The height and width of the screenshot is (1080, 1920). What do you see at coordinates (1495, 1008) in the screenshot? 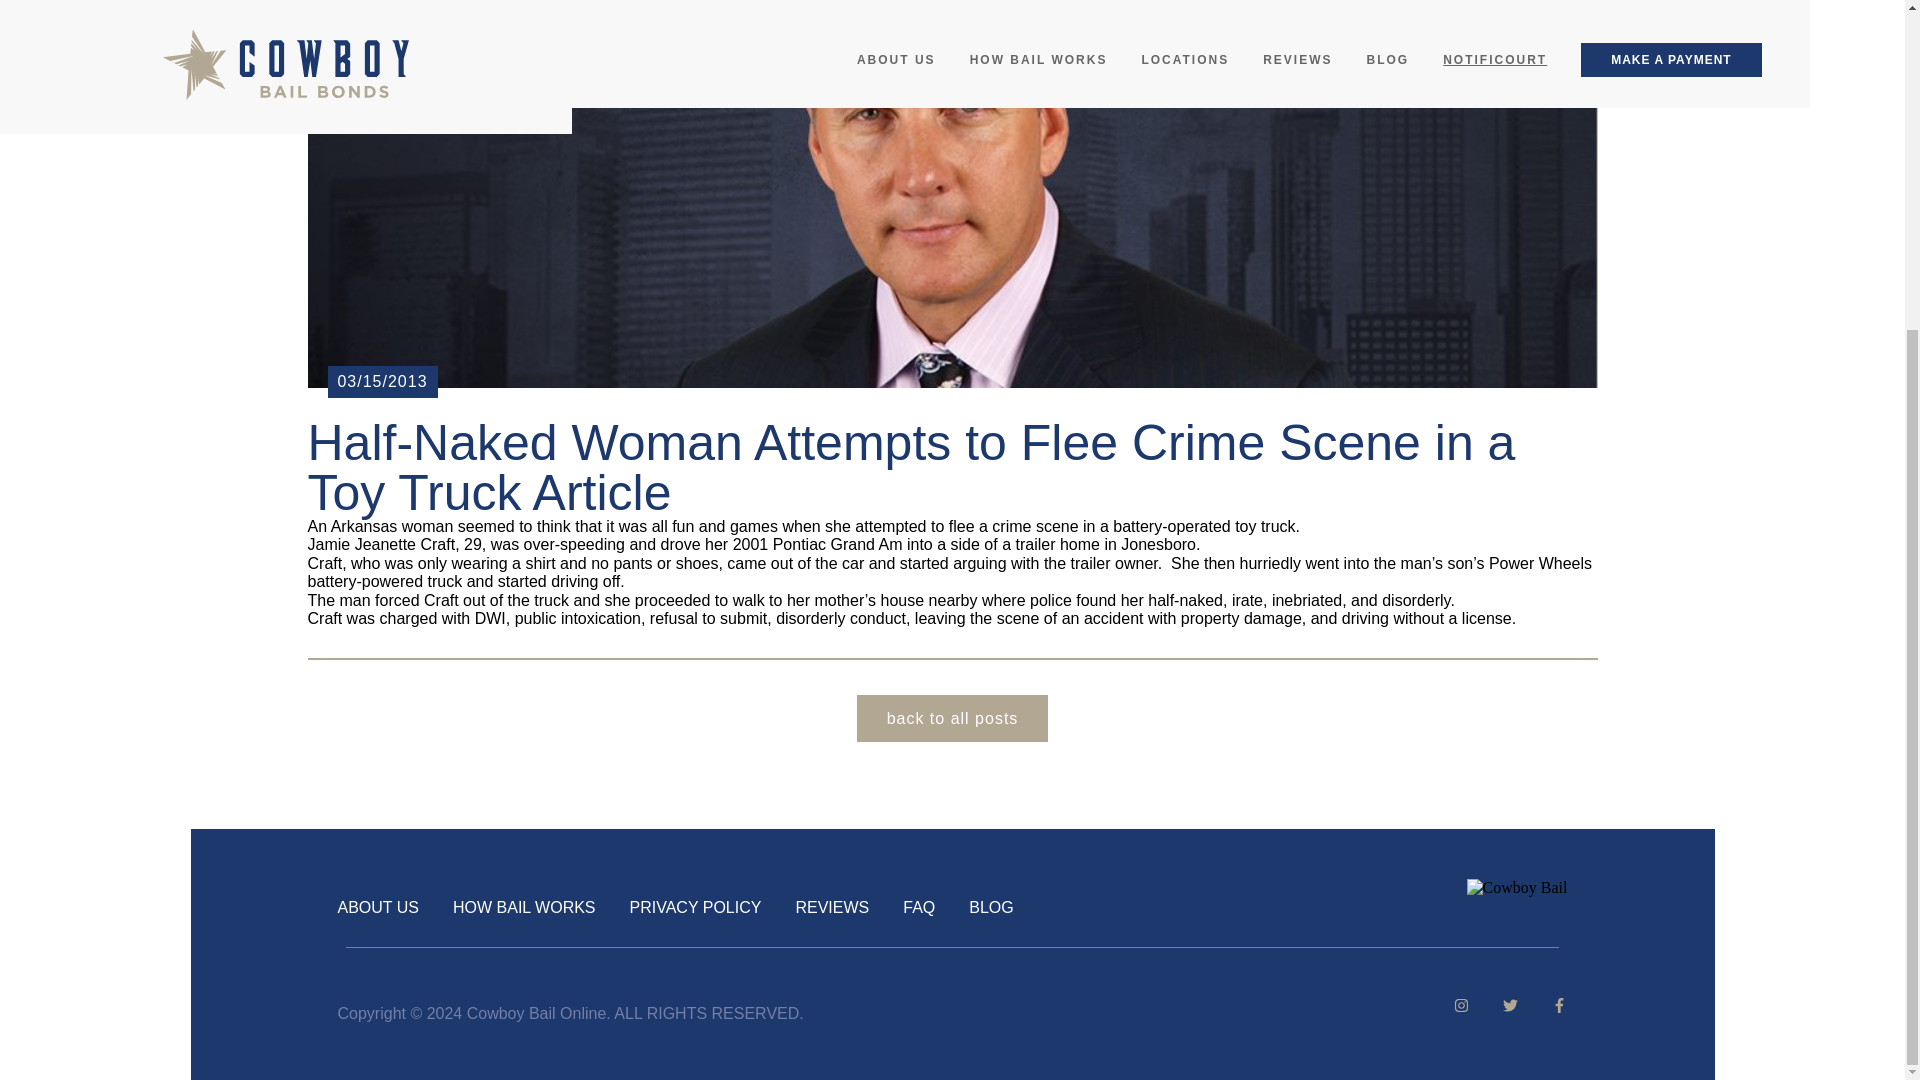
I see `Twitter` at bounding box center [1495, 1008].